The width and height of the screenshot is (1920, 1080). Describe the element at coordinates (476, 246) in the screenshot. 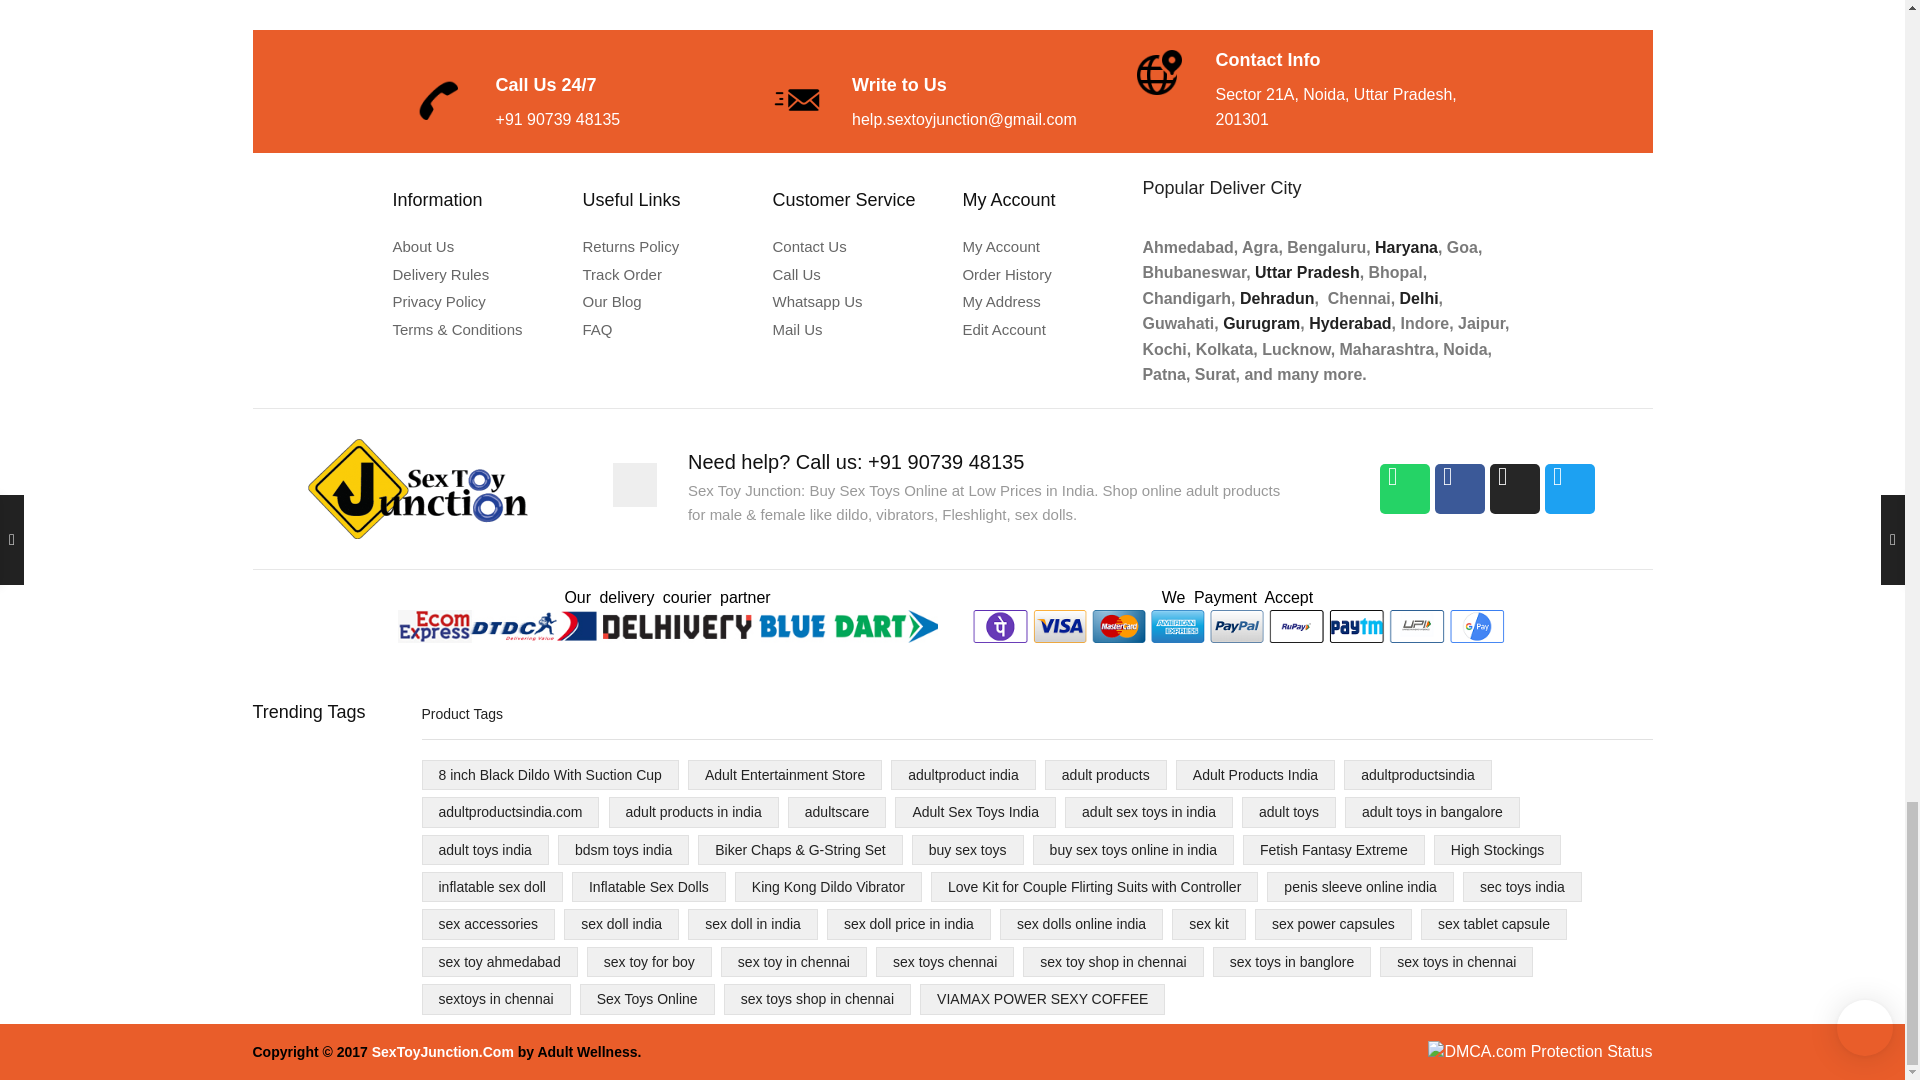

I see `About Us` at that location.